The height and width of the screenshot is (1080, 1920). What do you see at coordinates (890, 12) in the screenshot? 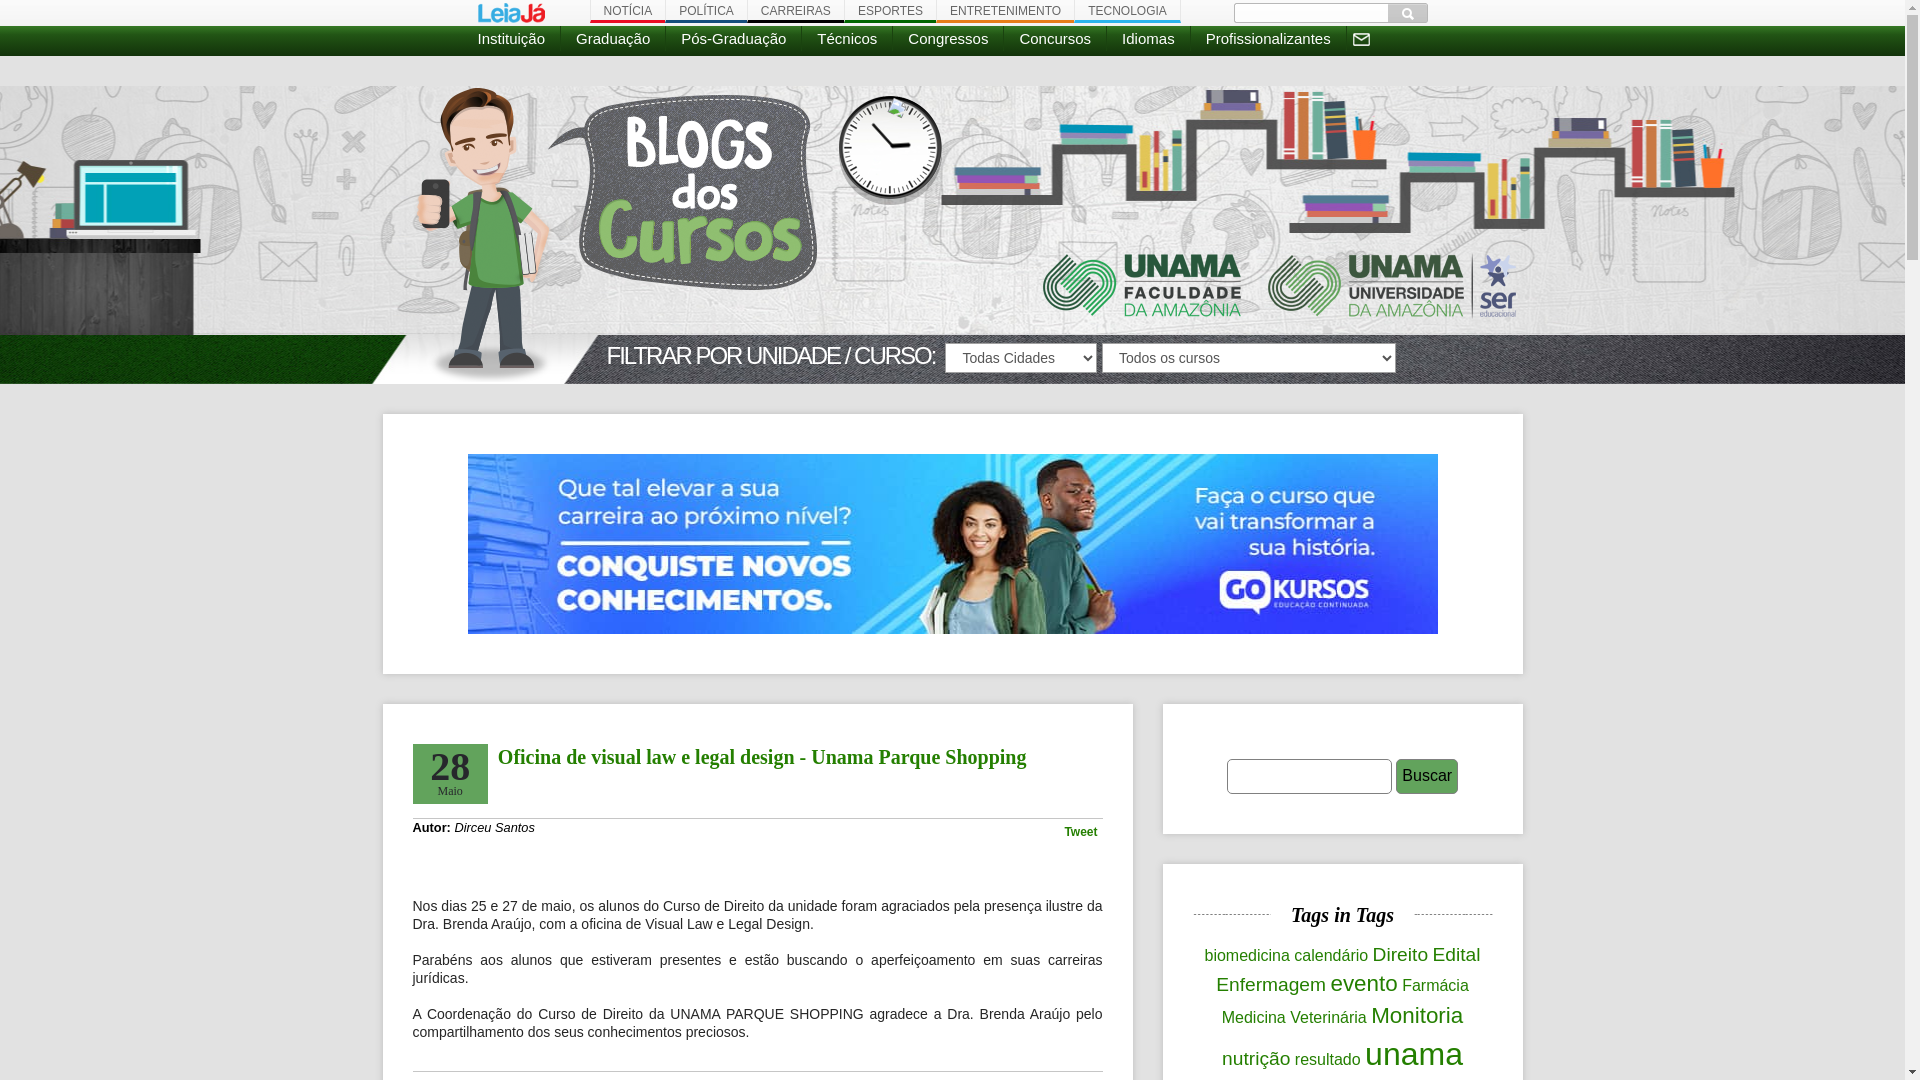
I see `ESPORTES` at bounding box center [890, 12].